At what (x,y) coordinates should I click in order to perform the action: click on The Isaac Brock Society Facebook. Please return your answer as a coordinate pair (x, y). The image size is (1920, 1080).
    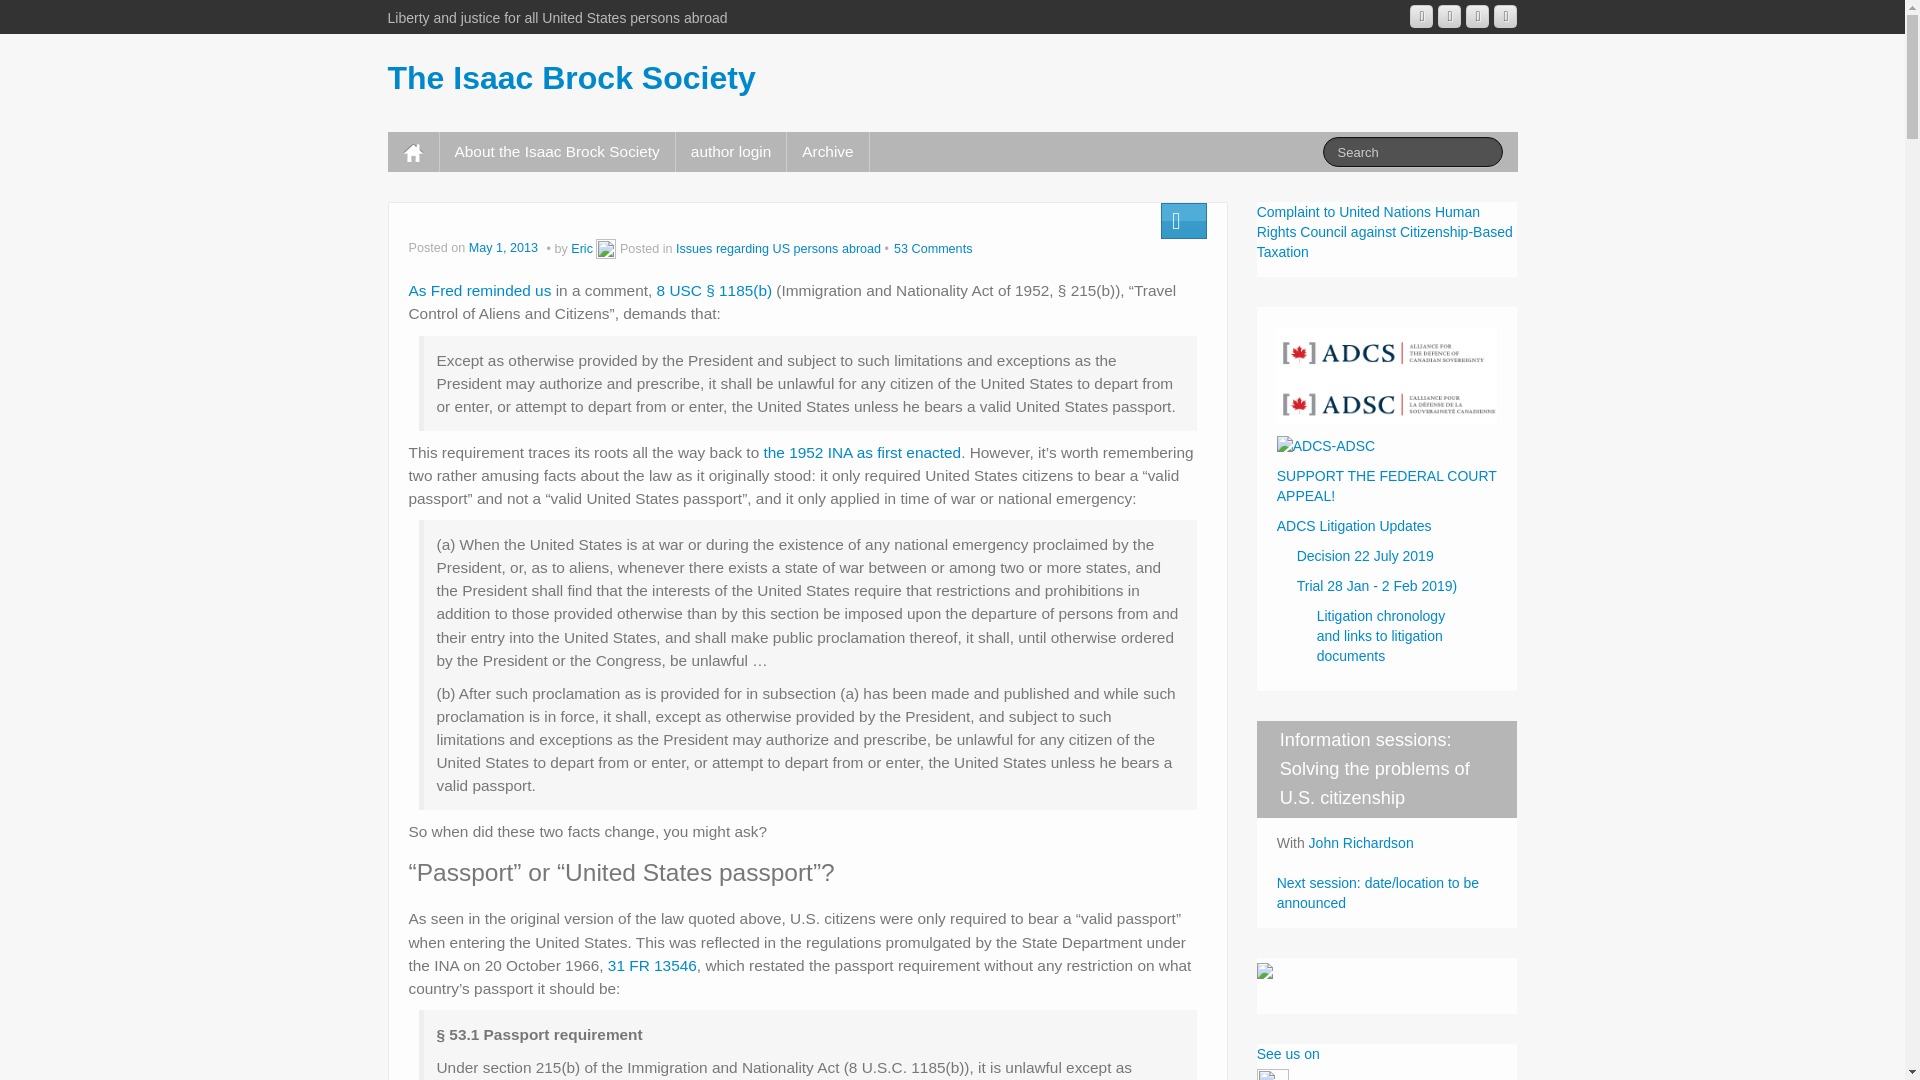
    Looking at the image, I should click on (1450, 16).